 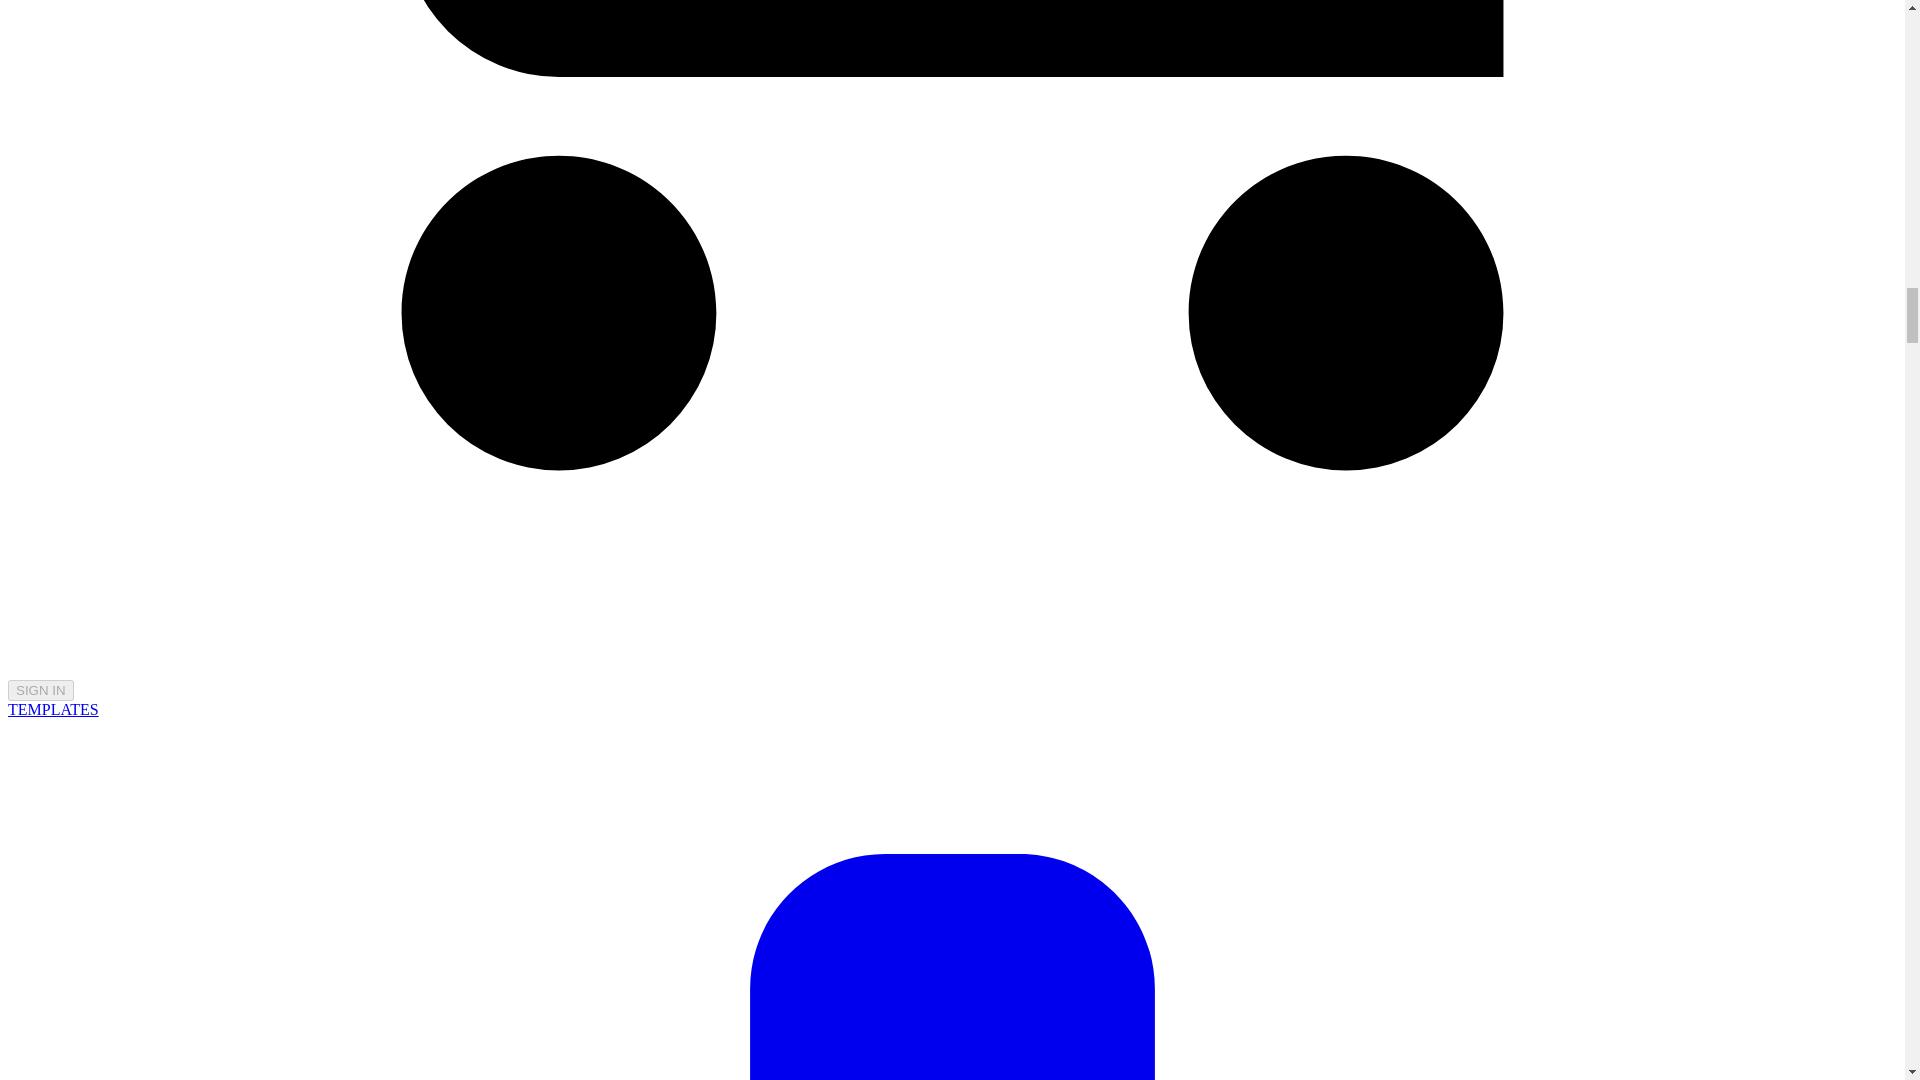 I want to click on SIGN IN, so click(x=40, y=690).